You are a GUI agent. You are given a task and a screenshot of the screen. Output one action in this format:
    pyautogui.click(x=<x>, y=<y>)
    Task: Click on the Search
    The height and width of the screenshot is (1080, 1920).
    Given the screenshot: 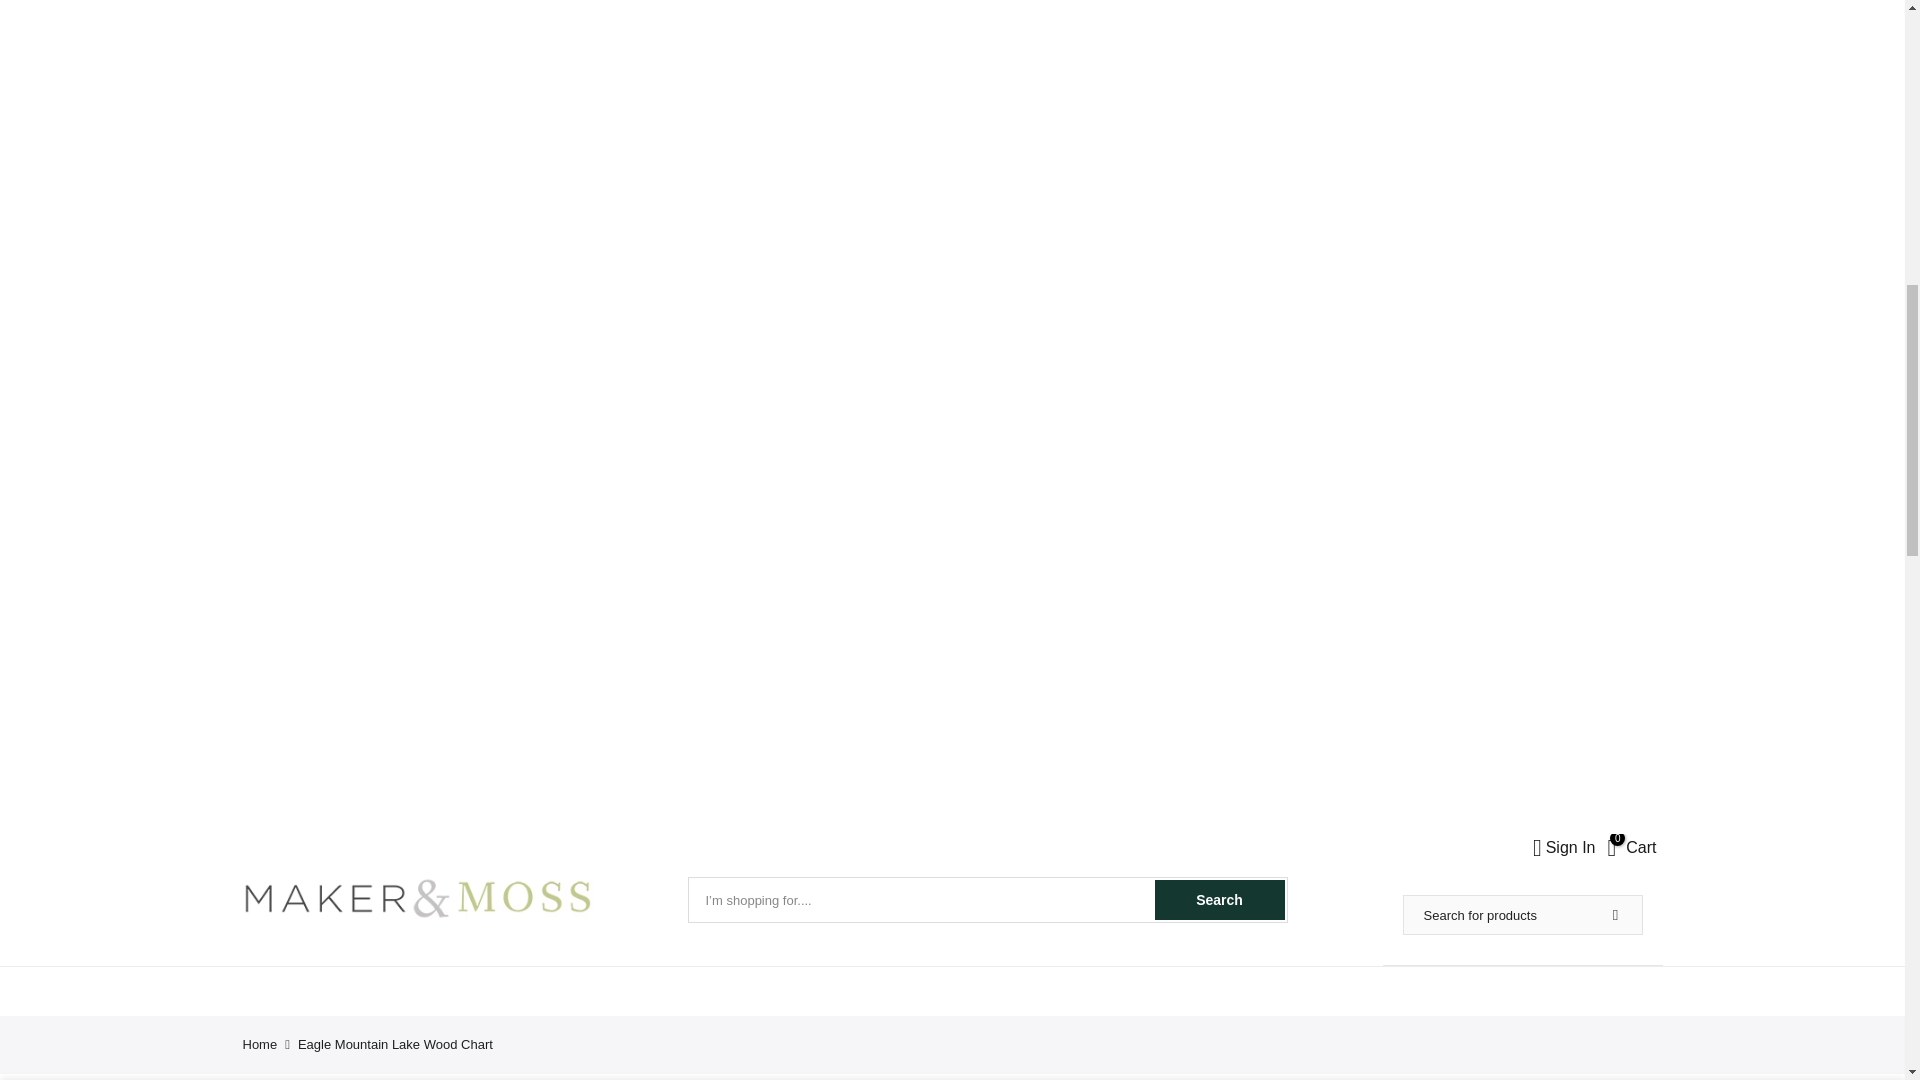 What is the action you would take?
    pyautogui.click(x=1218, y=900)
    